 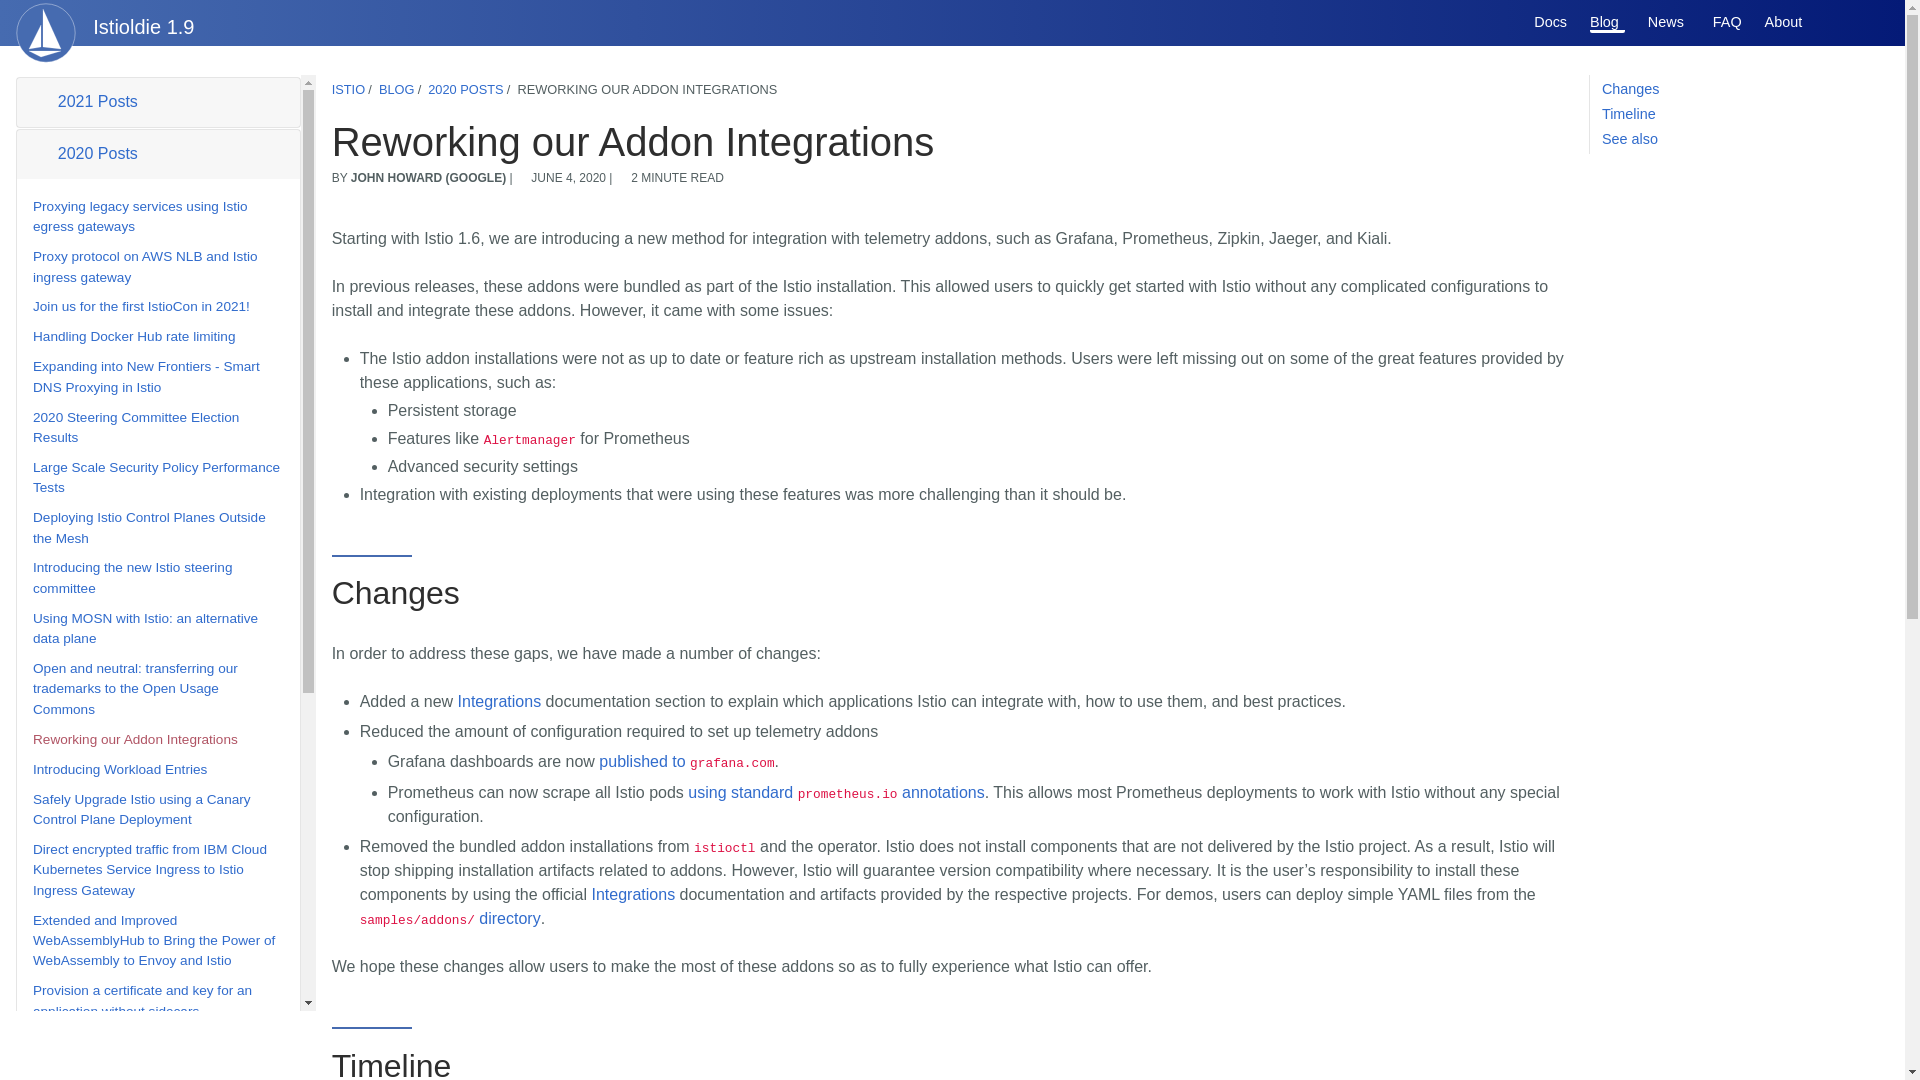 What do you see at coordinates (158, 102) in the screenshot?
I see `Blog posts for 2021.` at bounding box center [158, 102].